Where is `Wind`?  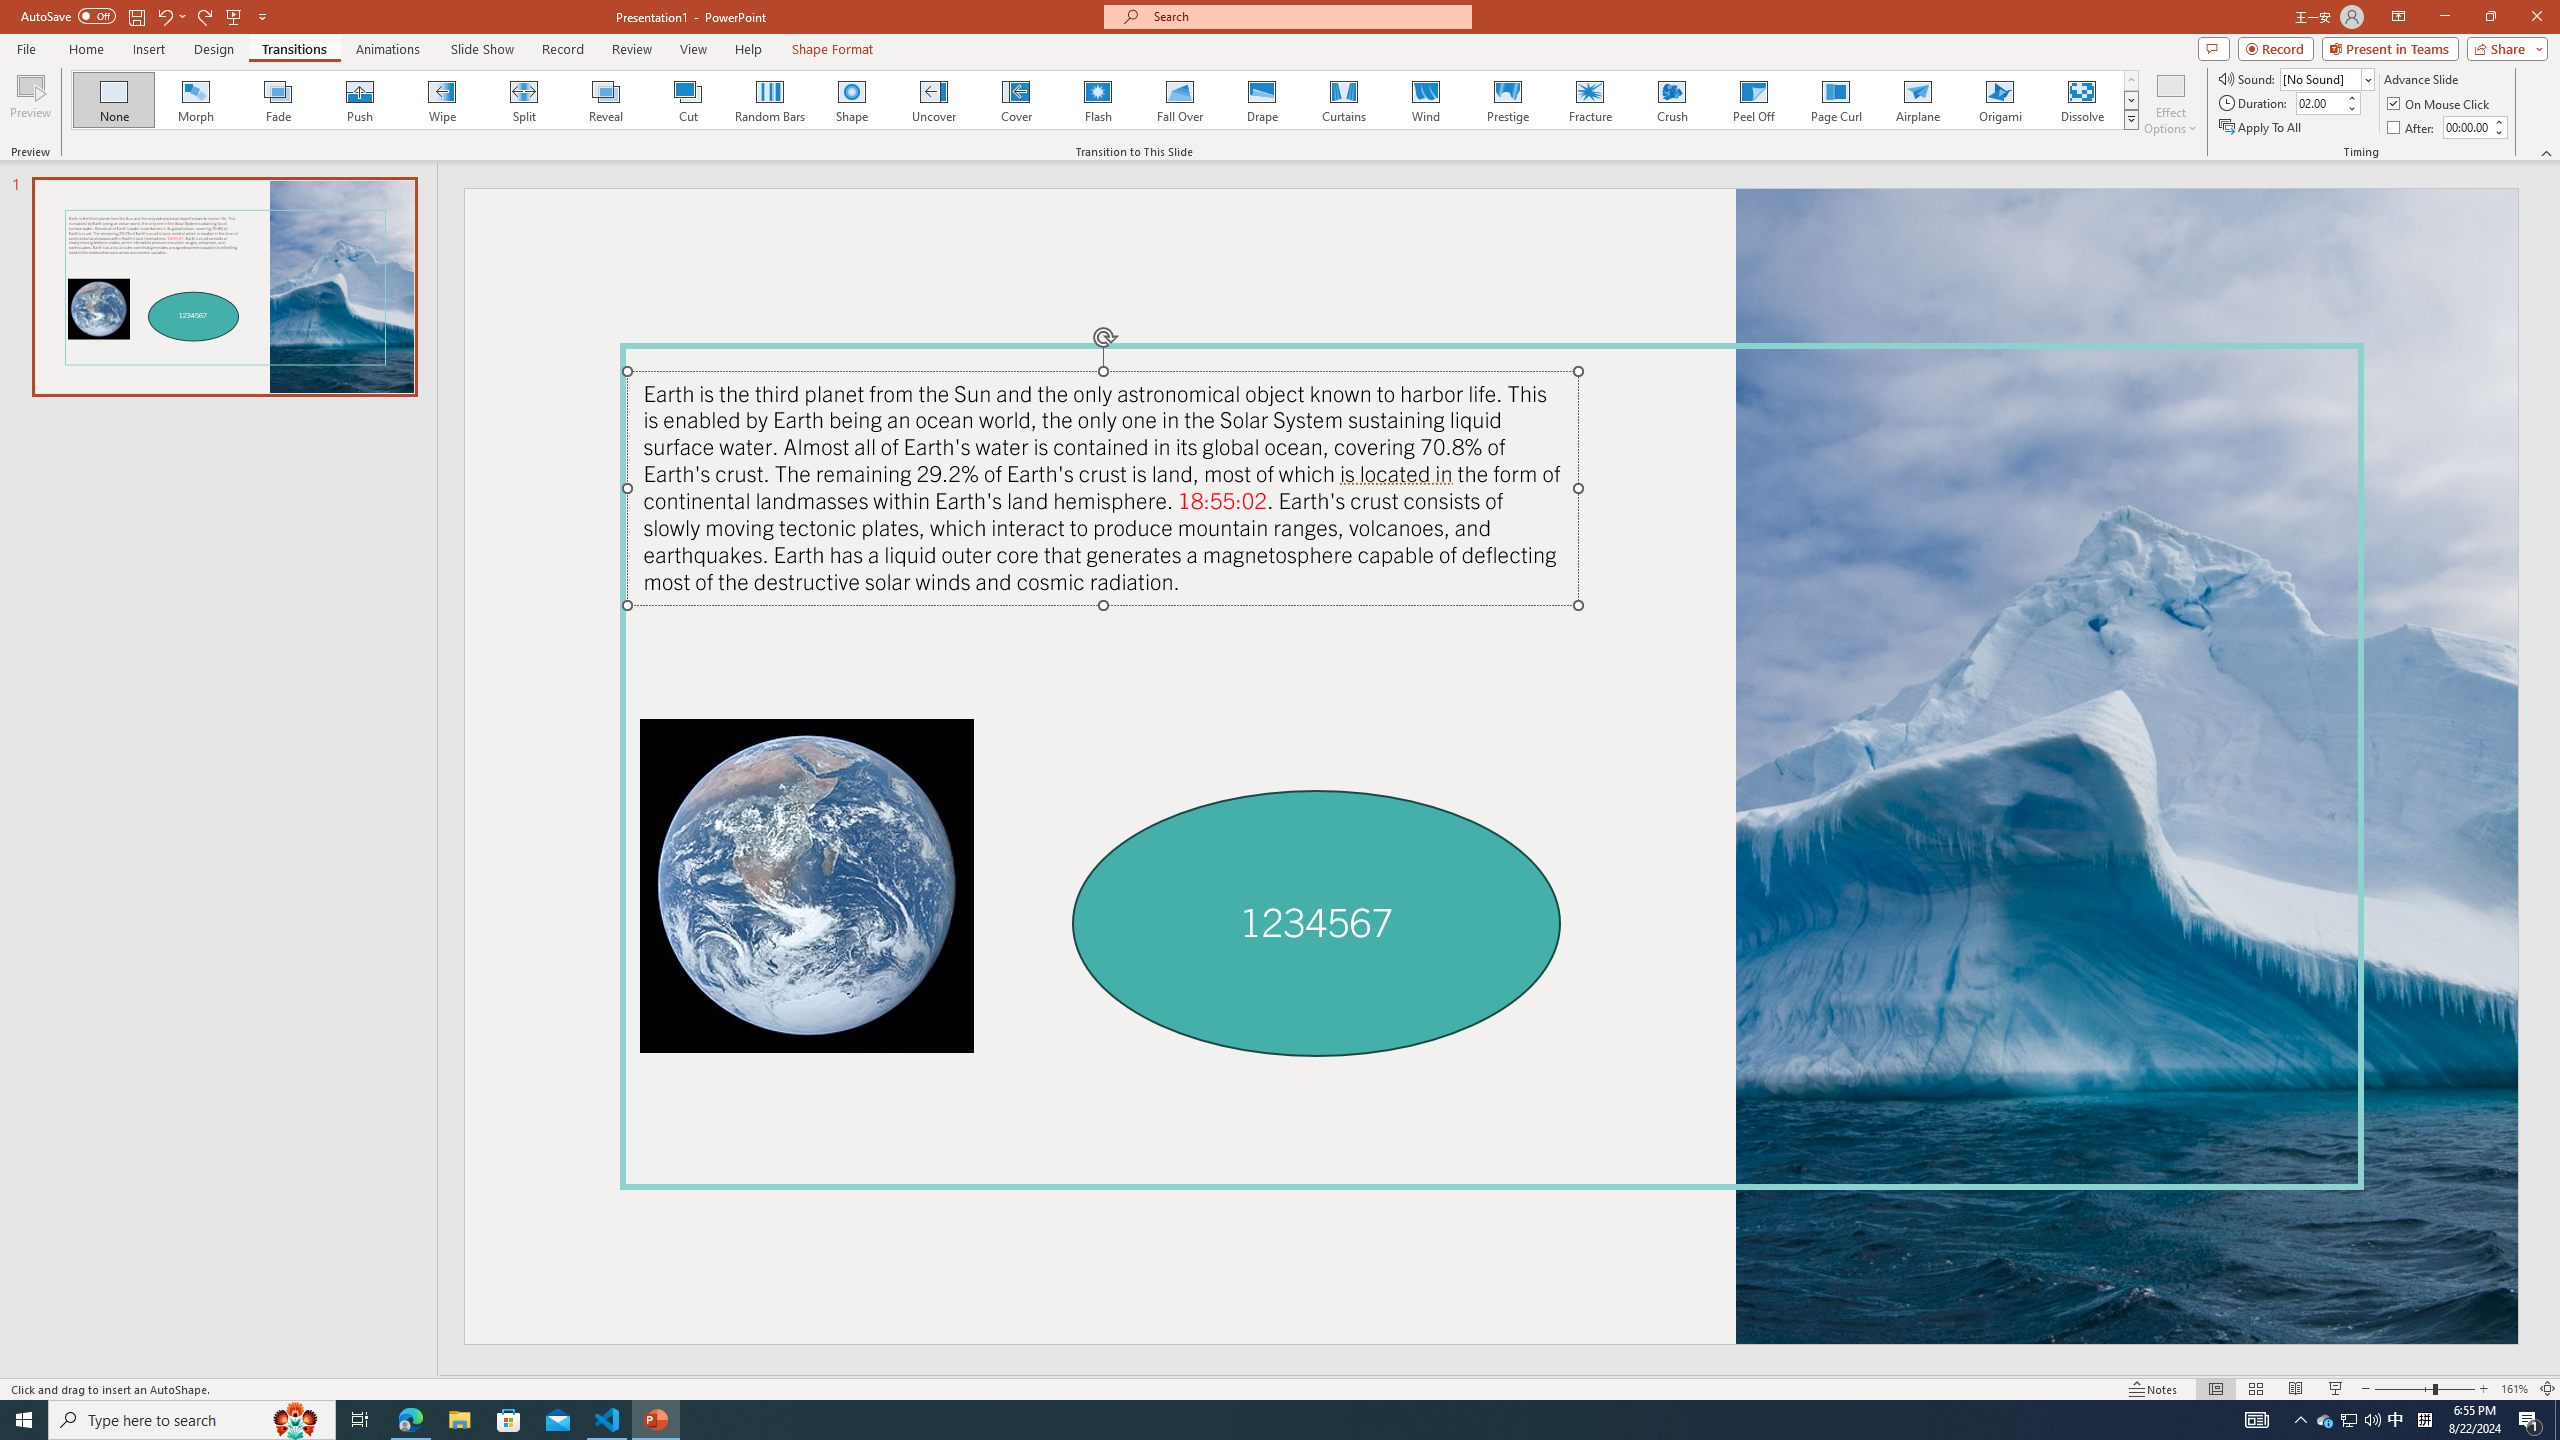
Wind is located at coordinates (1425, 100).